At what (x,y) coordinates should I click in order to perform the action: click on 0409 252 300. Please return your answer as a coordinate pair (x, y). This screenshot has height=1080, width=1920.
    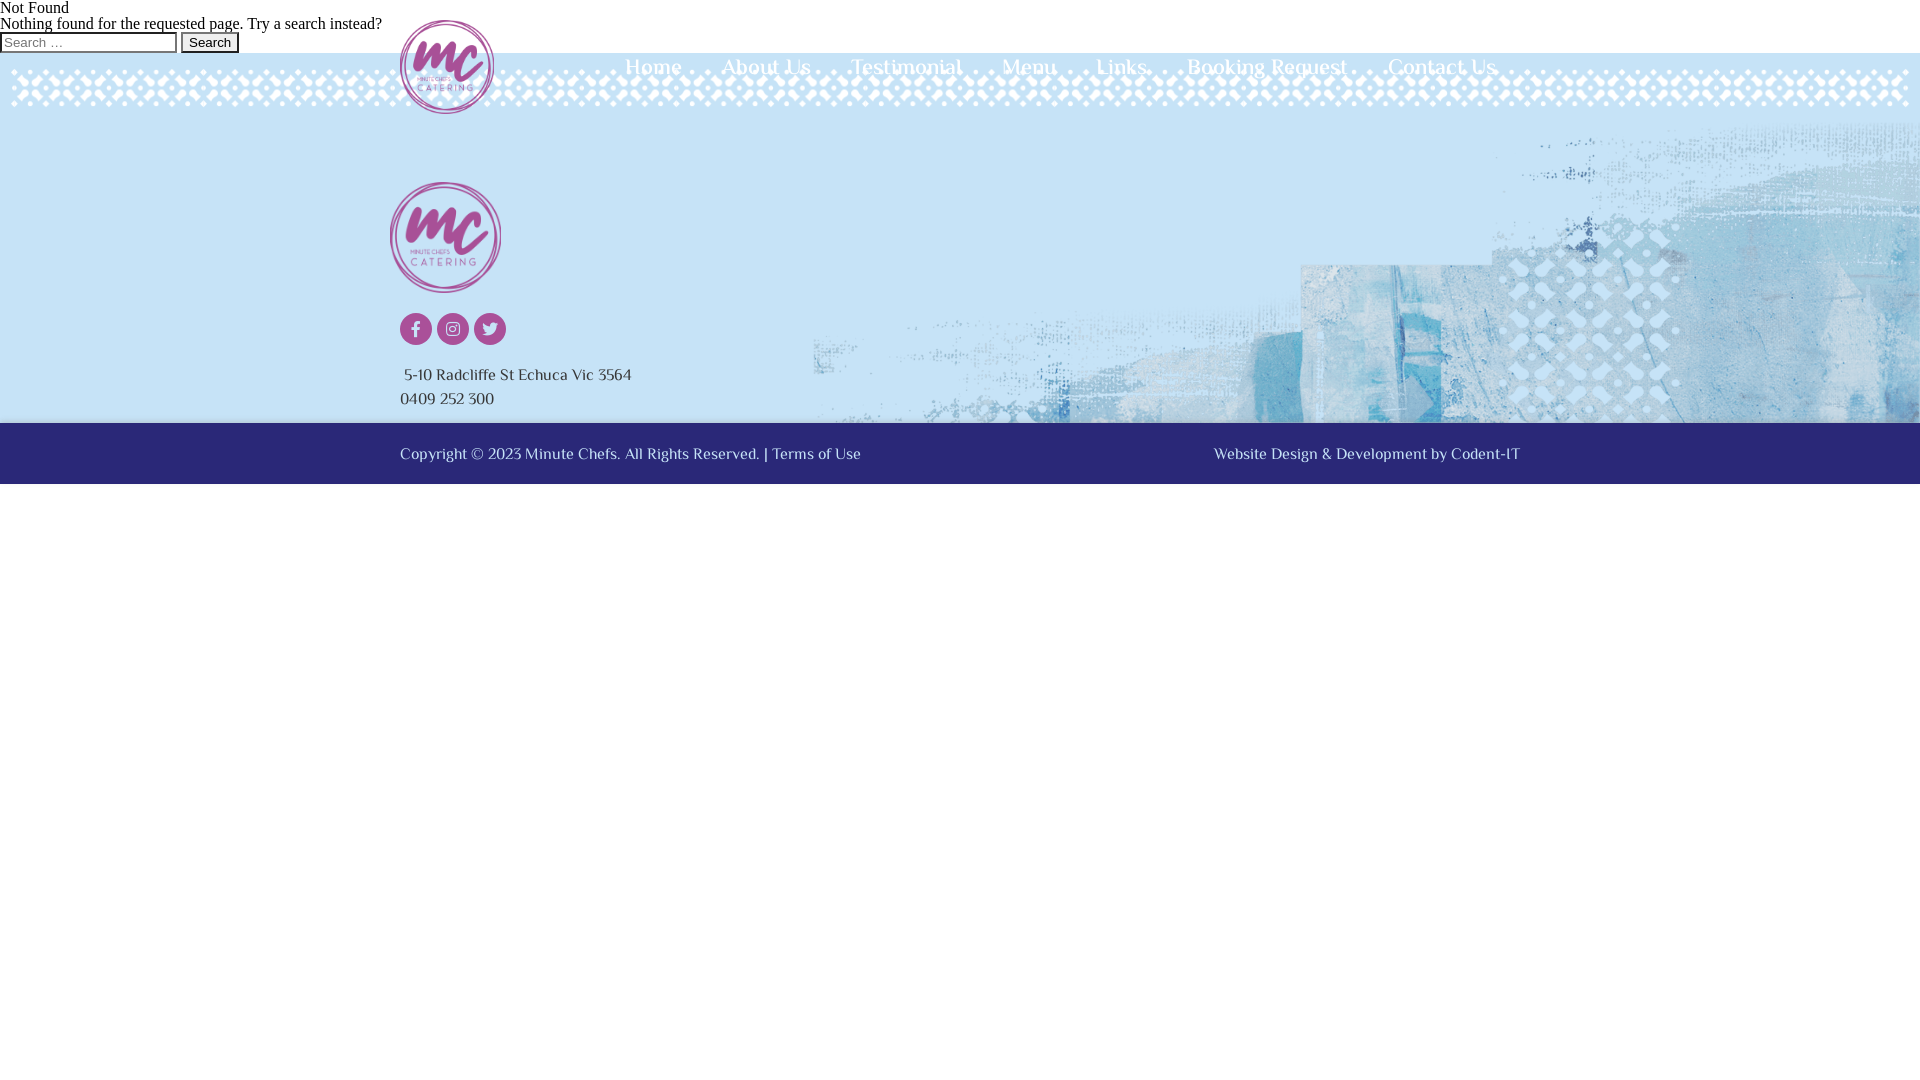
    Looking at the image, I should click on (446, 400).